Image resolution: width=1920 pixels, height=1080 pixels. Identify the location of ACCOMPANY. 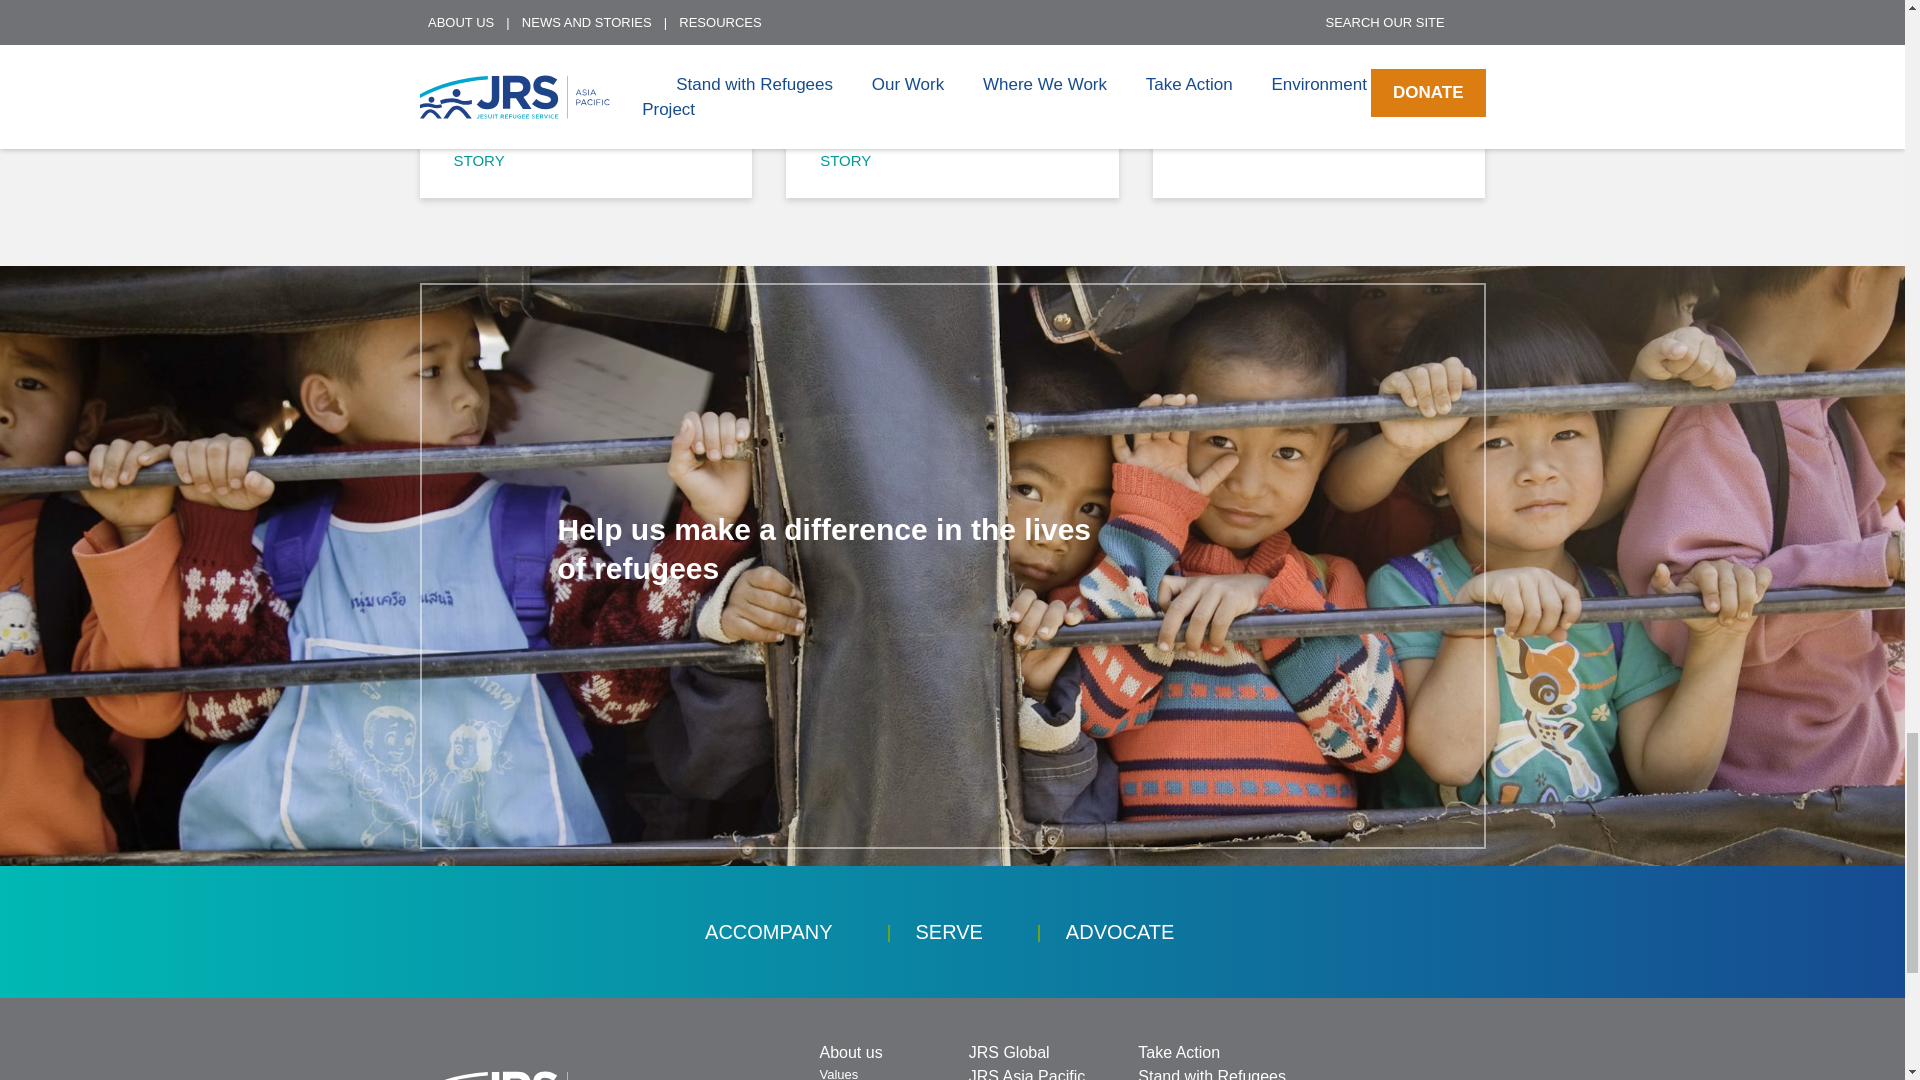
(768, 932).